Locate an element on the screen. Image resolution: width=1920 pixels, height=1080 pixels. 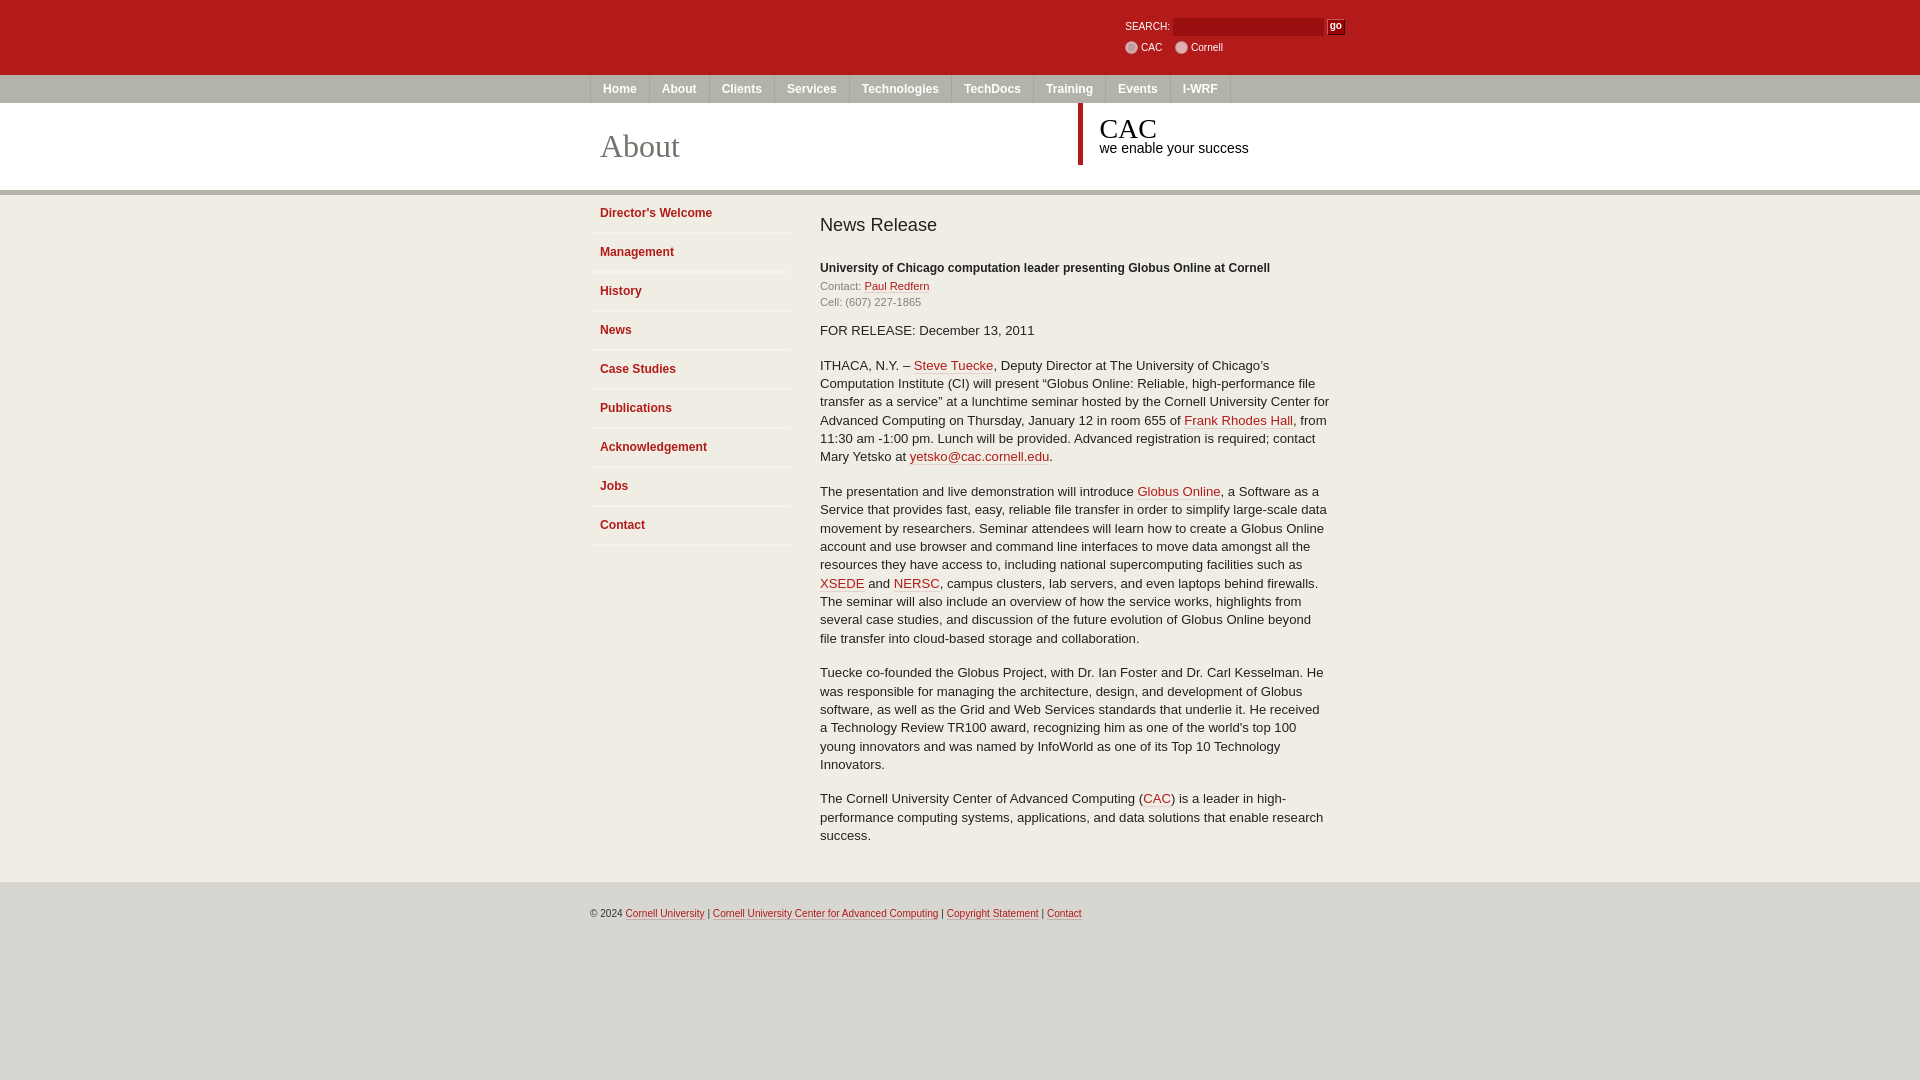
Contact is located at coordinates (1064, 914).